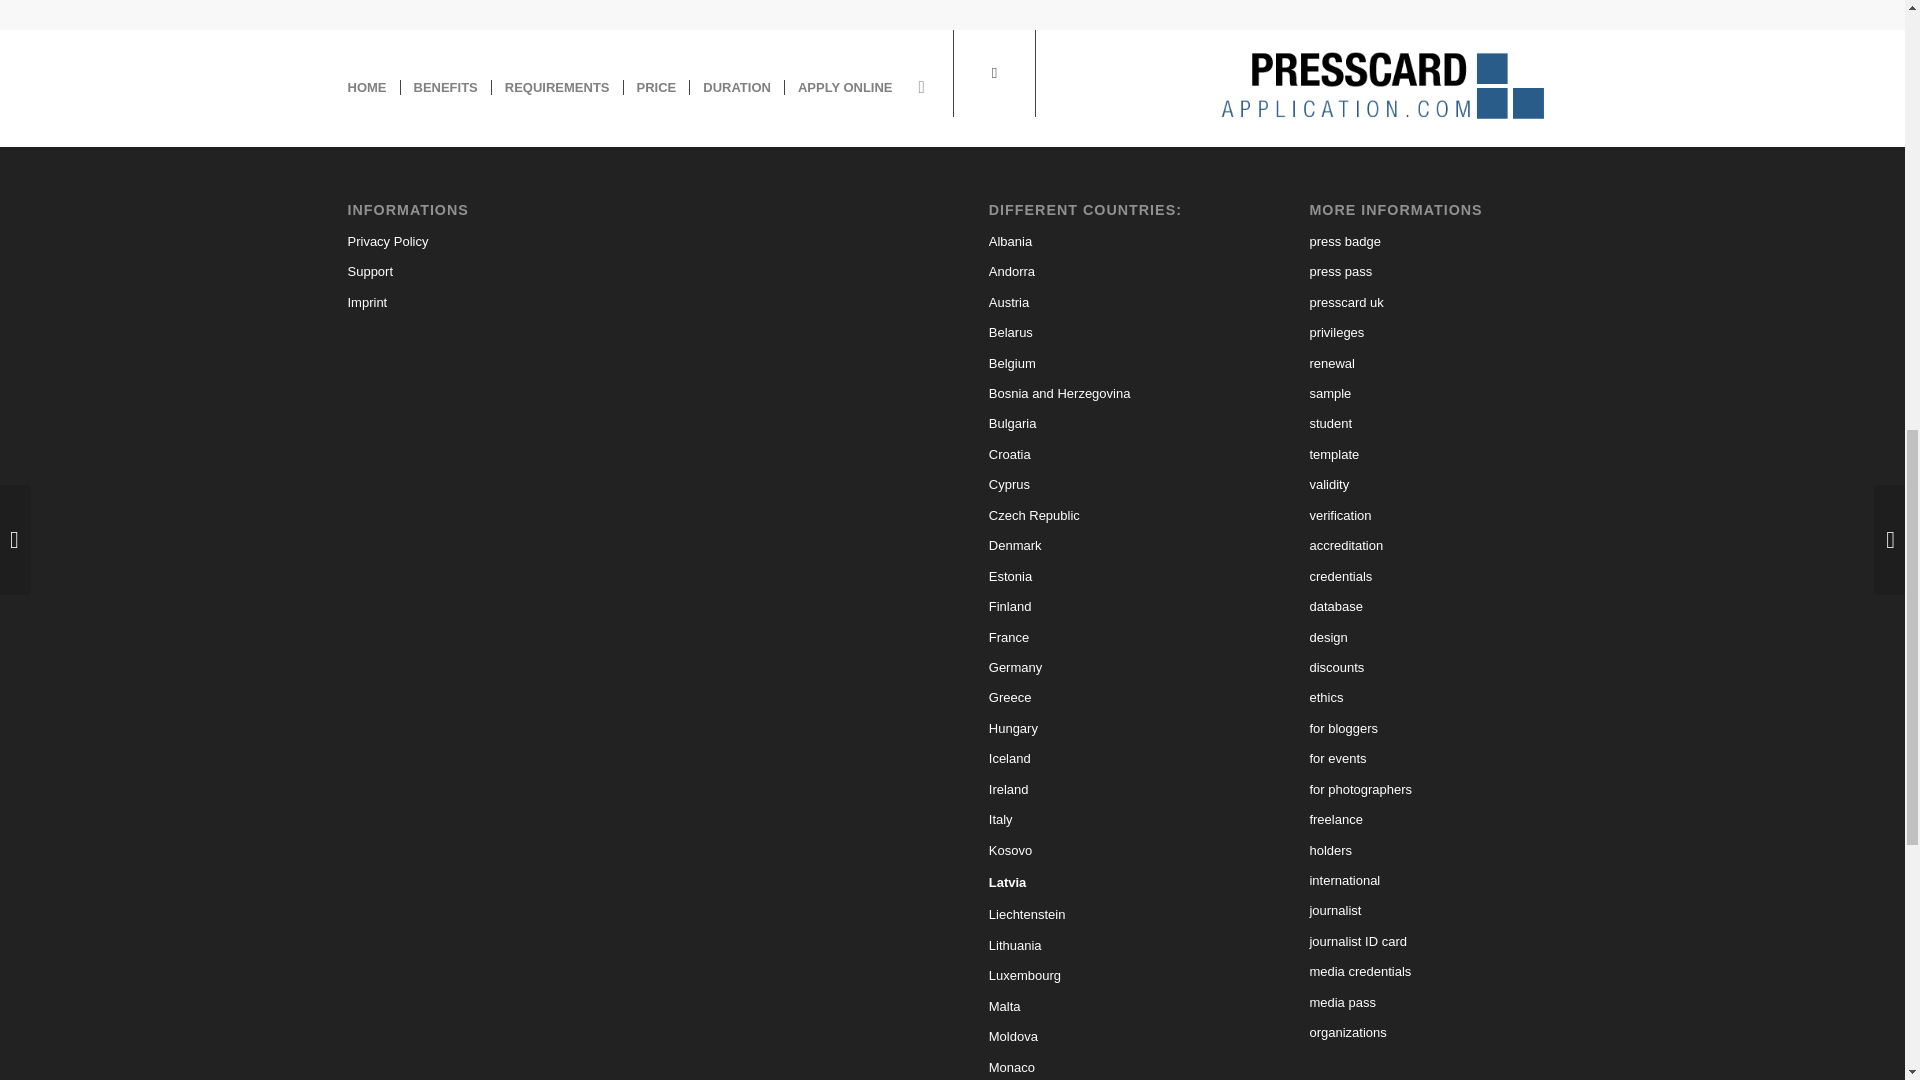 The height and width of the screenshot is (1080, 1920). Describe the element at coordinates (1112, 728) in the screenshot. I see `Hungary` at that location.